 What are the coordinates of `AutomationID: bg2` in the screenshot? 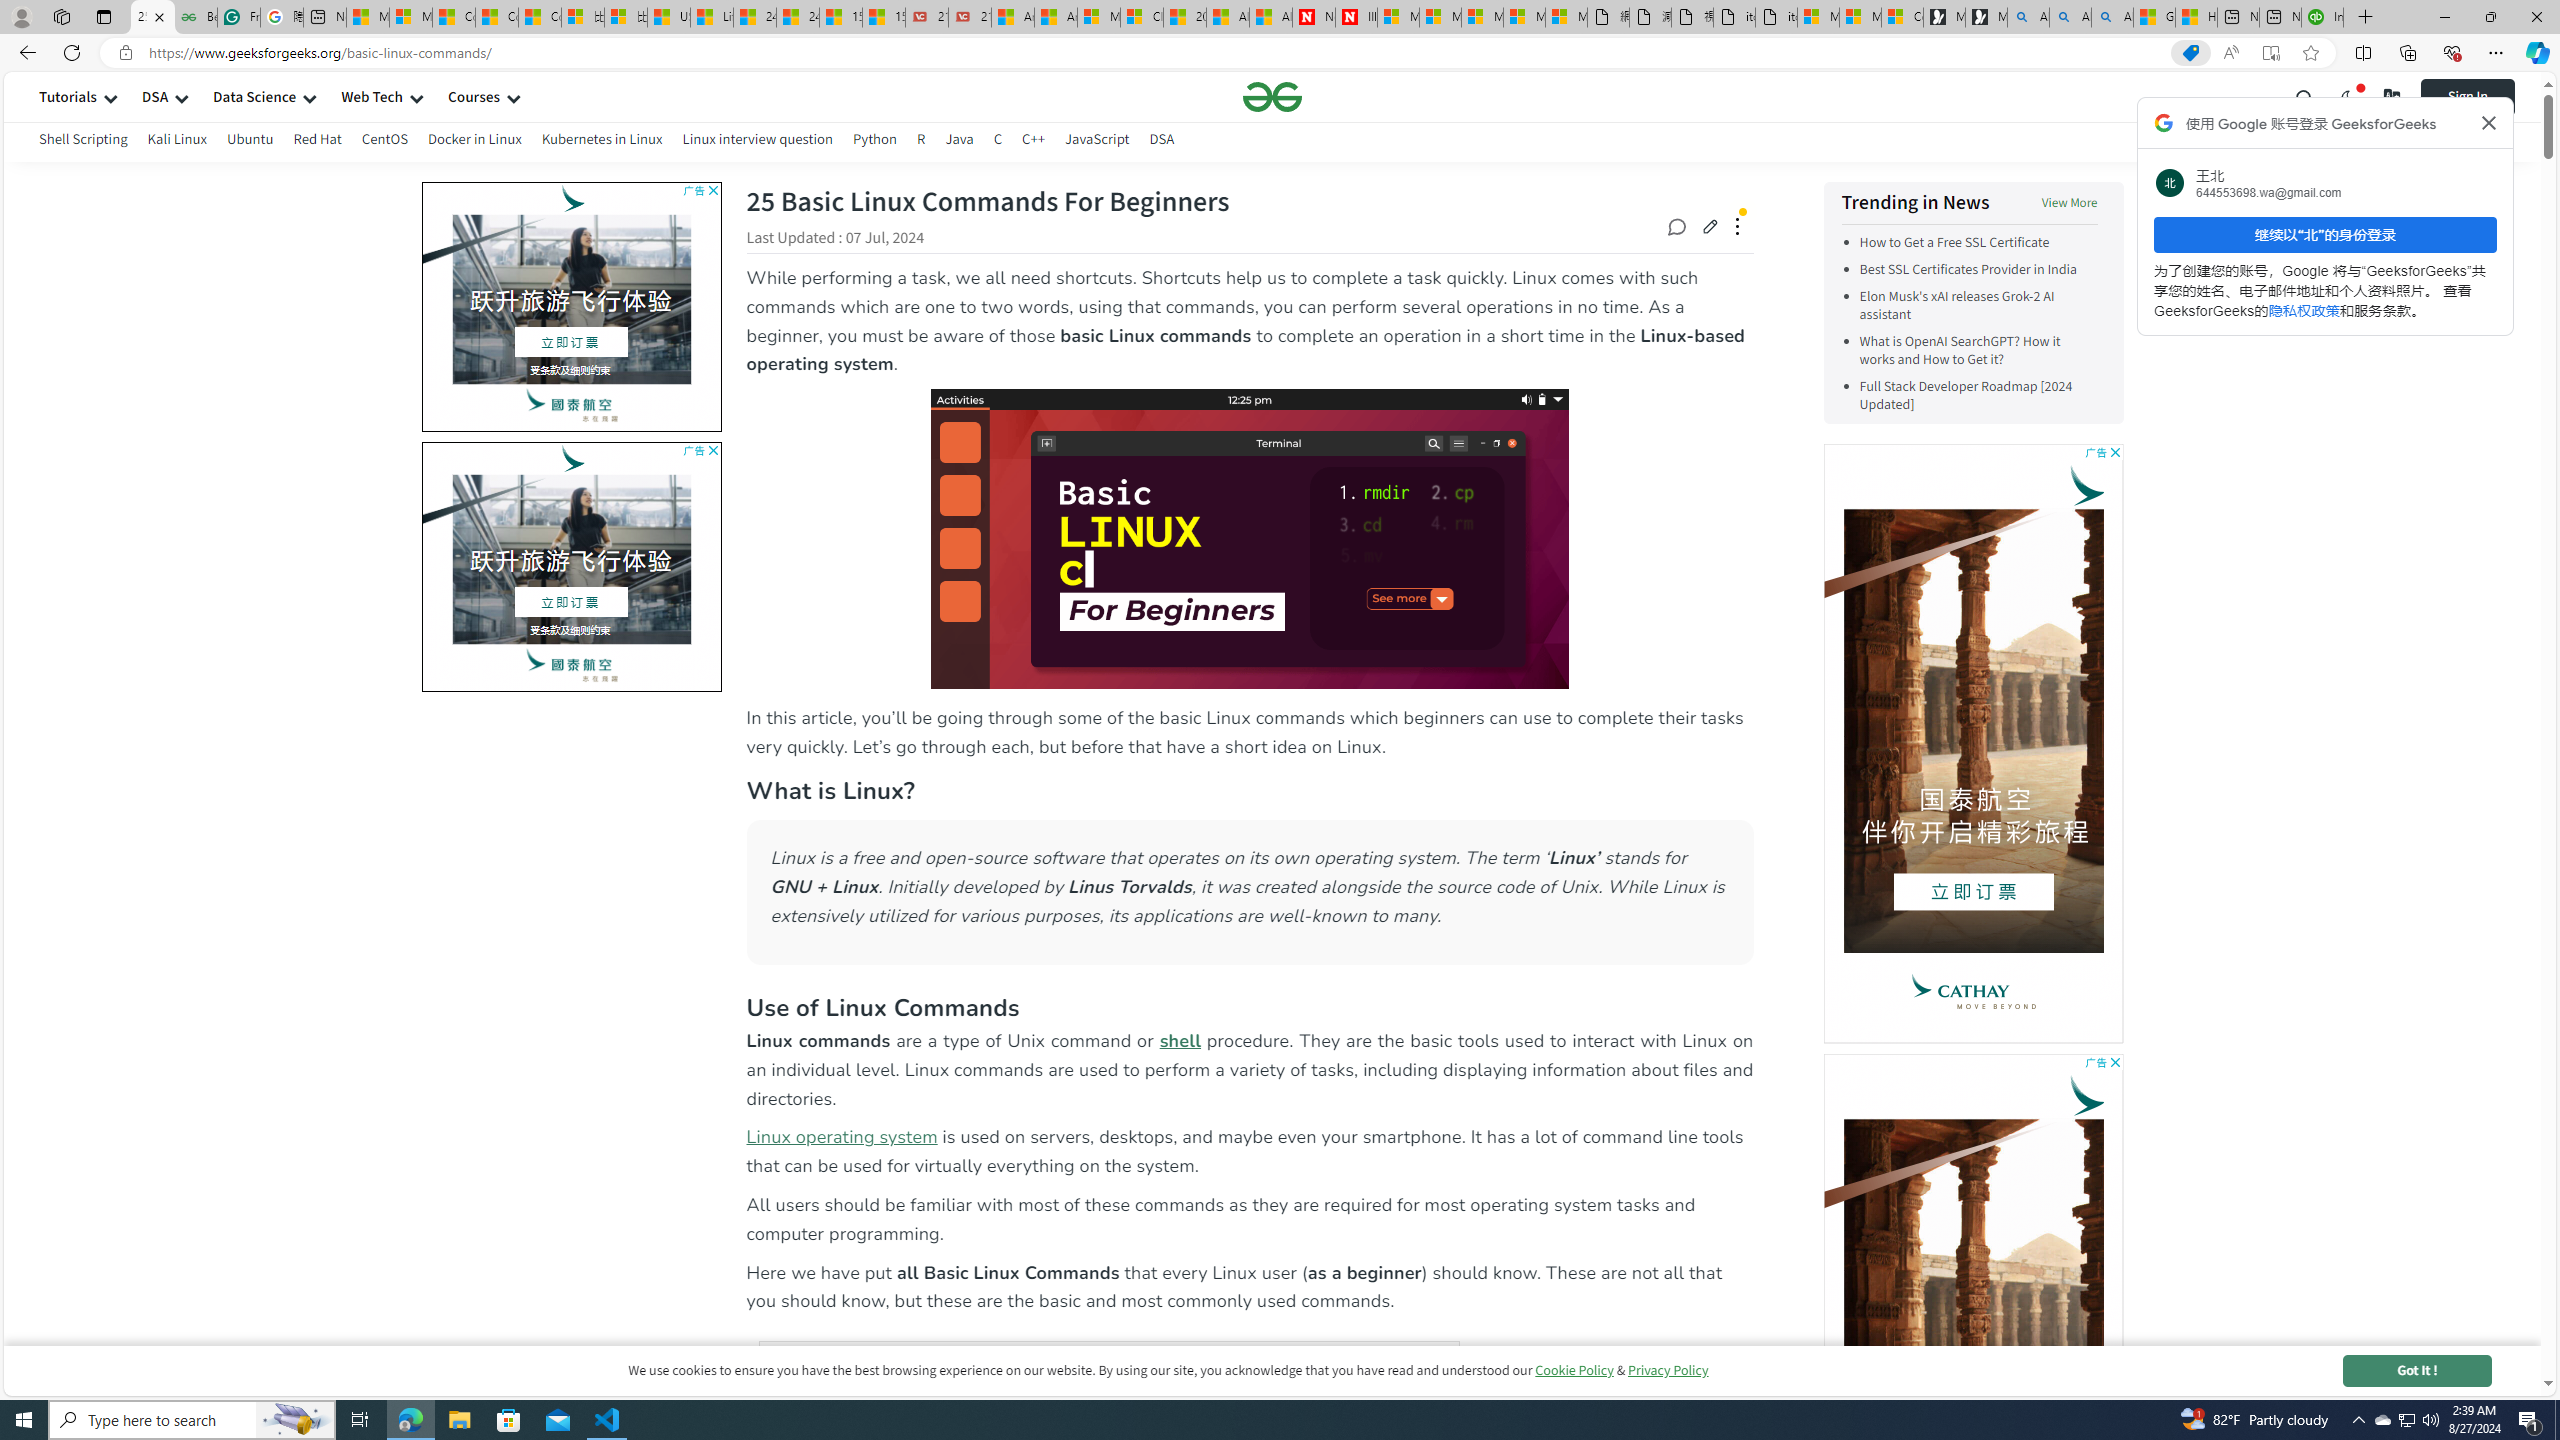 It's located at (274, 562).